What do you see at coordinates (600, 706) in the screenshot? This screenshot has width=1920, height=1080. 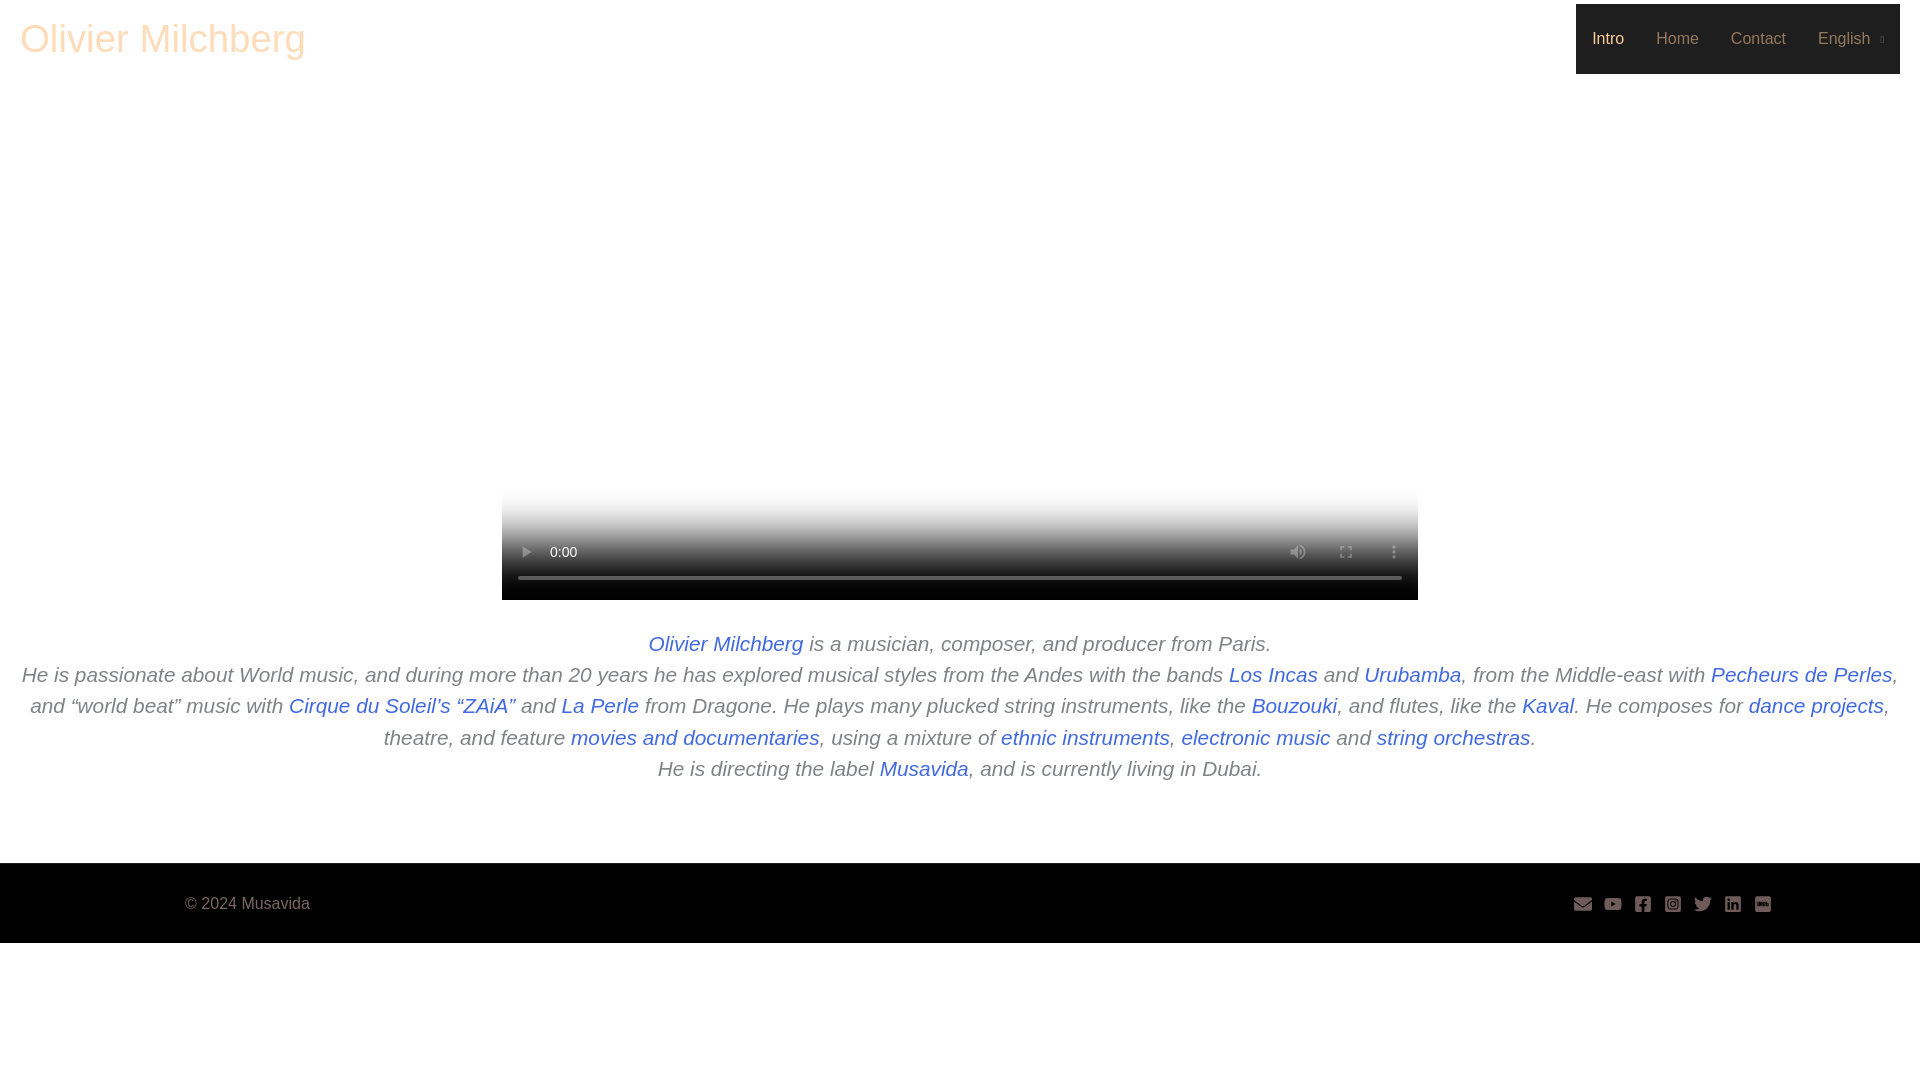 I see `La Perle` at bounding box center [600, 706].